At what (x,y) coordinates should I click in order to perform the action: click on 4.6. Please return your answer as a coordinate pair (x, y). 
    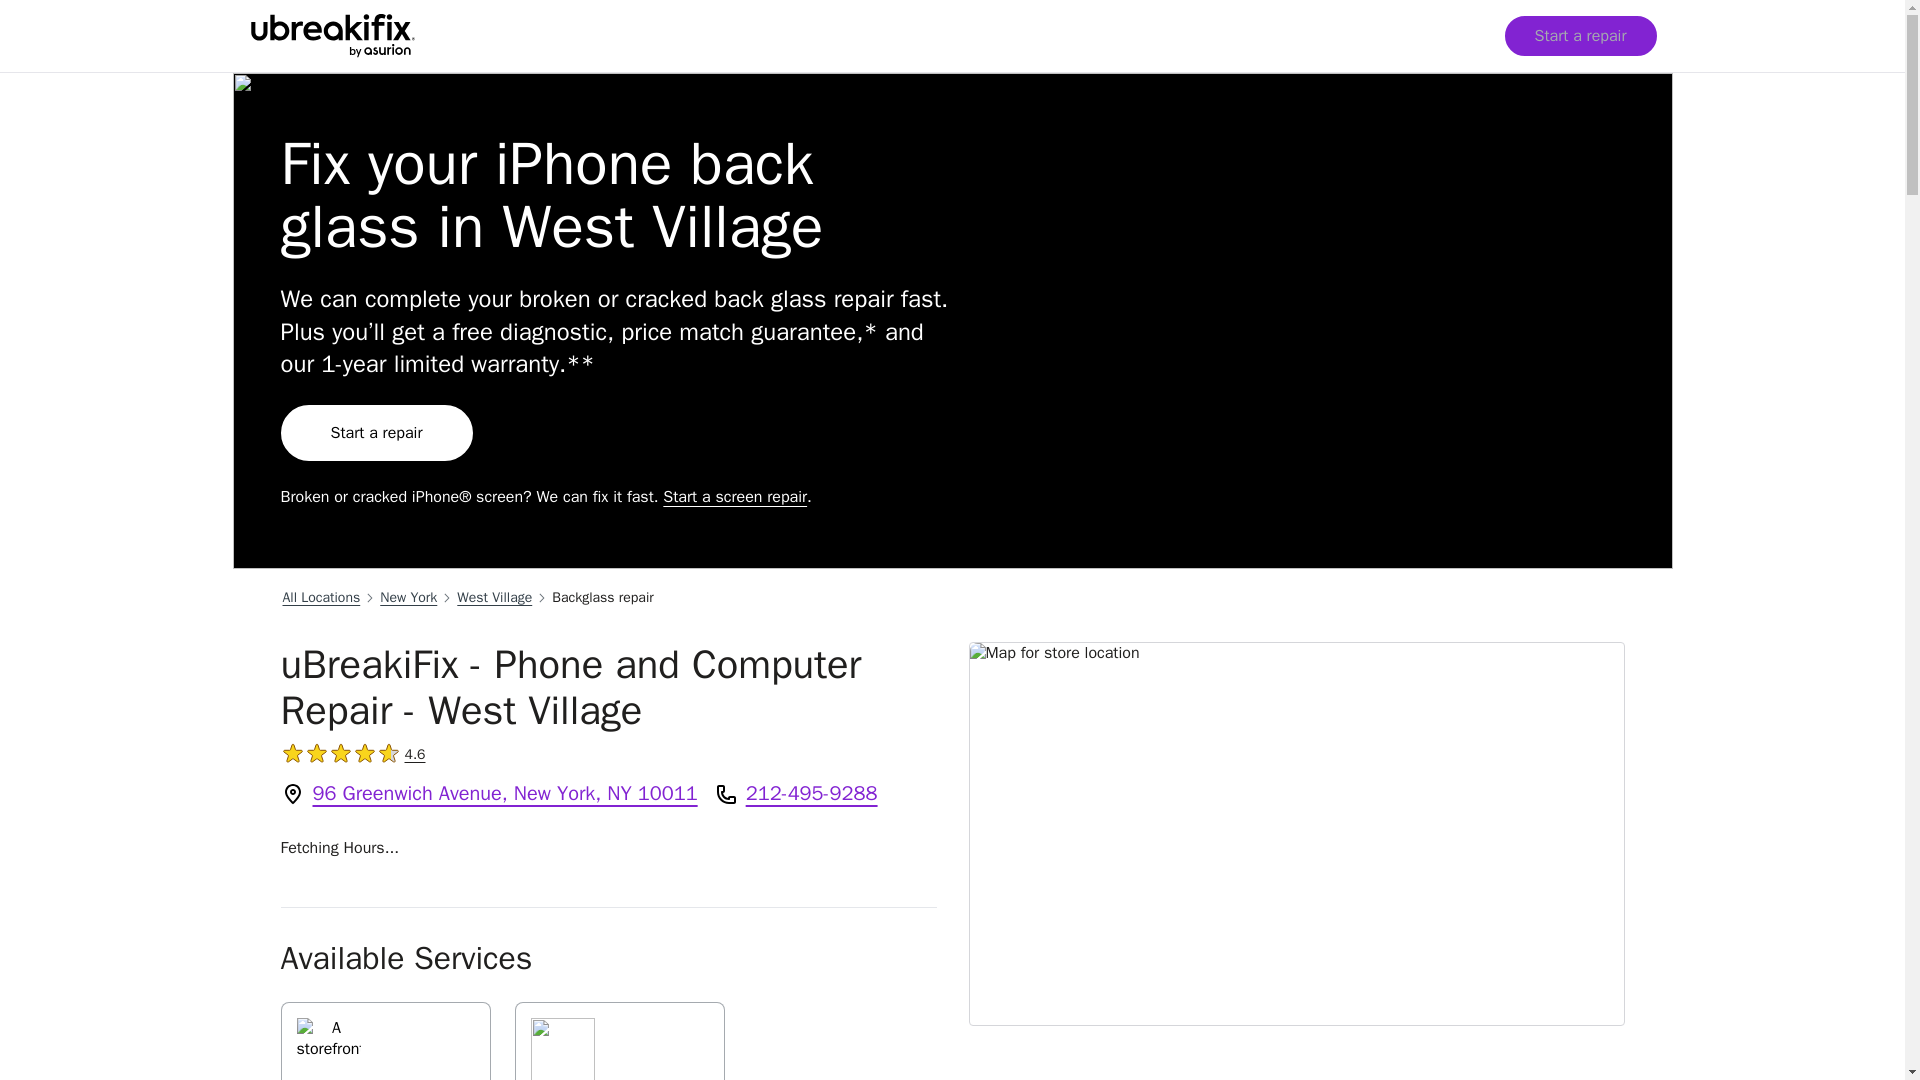
    Looking at the image, I should click on (376, 433).